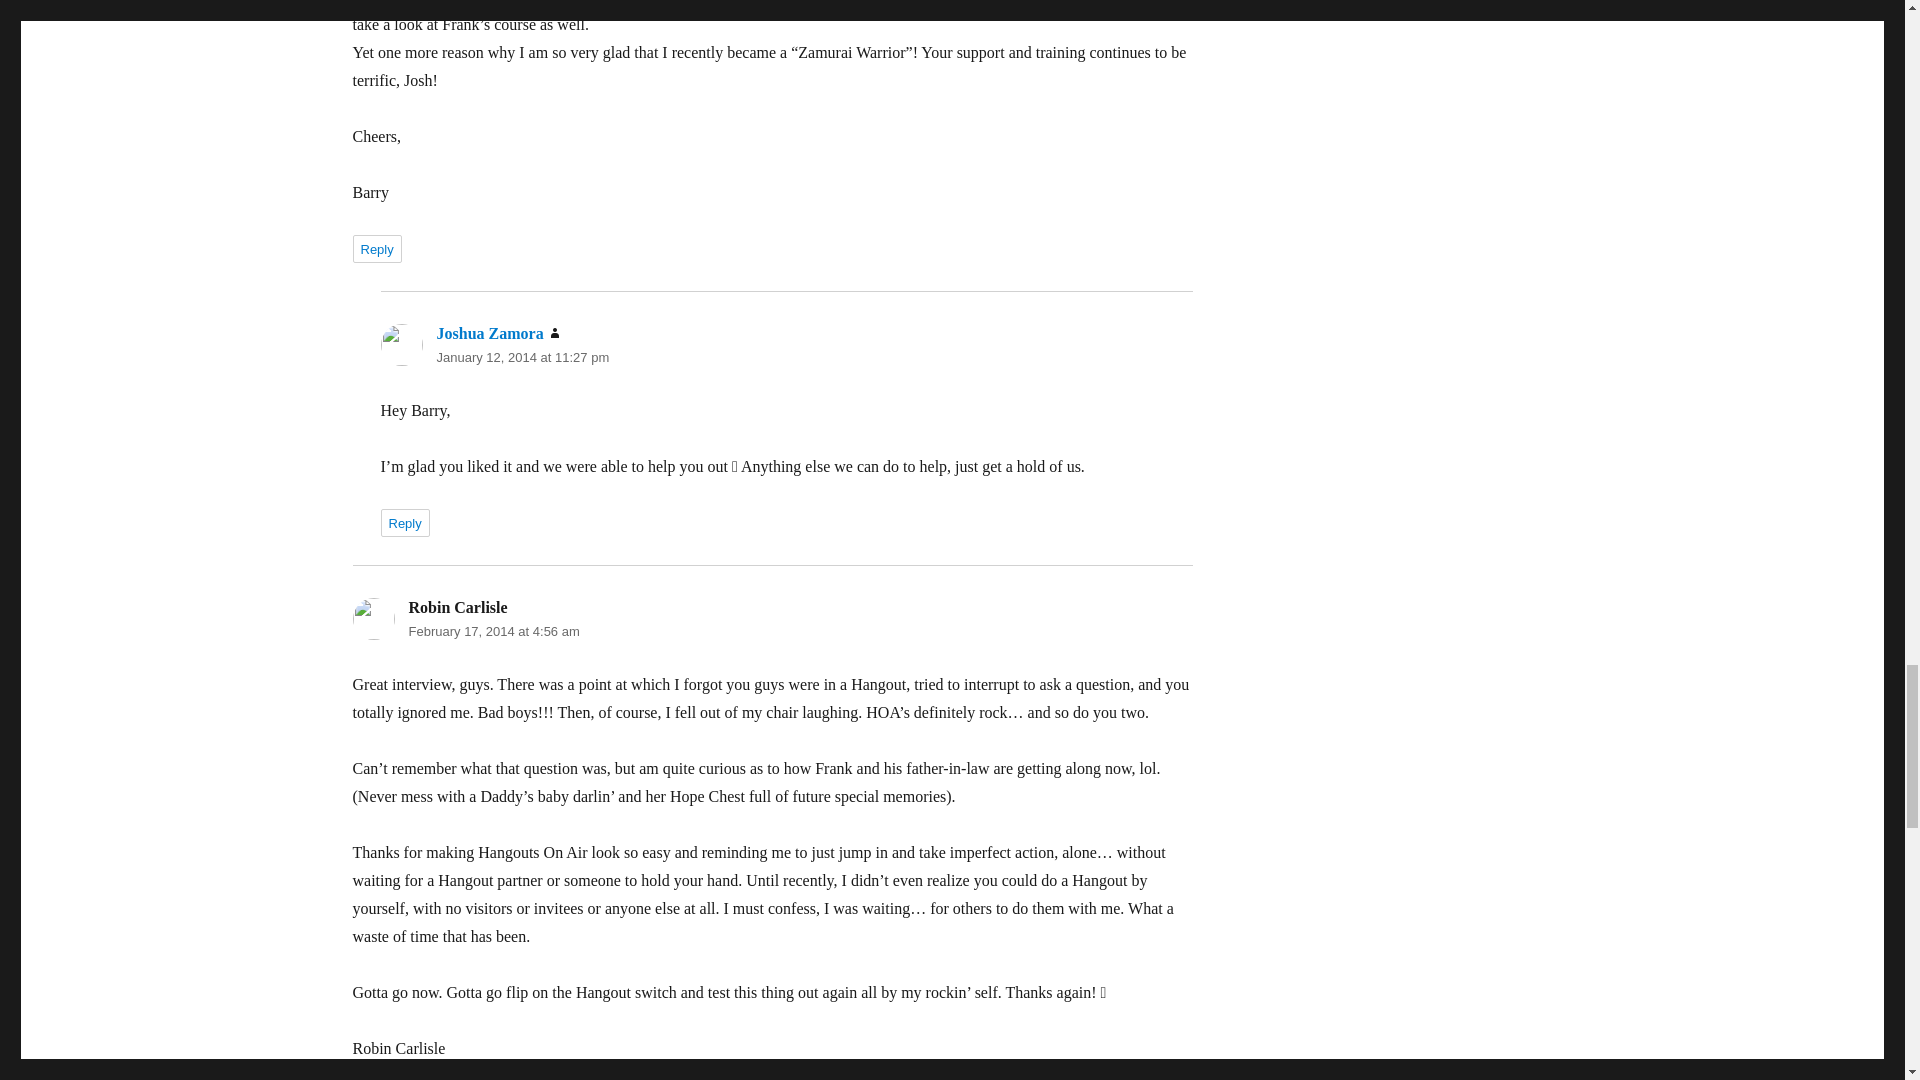 The image size is (1920, 1080). What do you see at coordinates (404, 522) in the screenshot?
I see `Reply` at bounding box center [404, 522].